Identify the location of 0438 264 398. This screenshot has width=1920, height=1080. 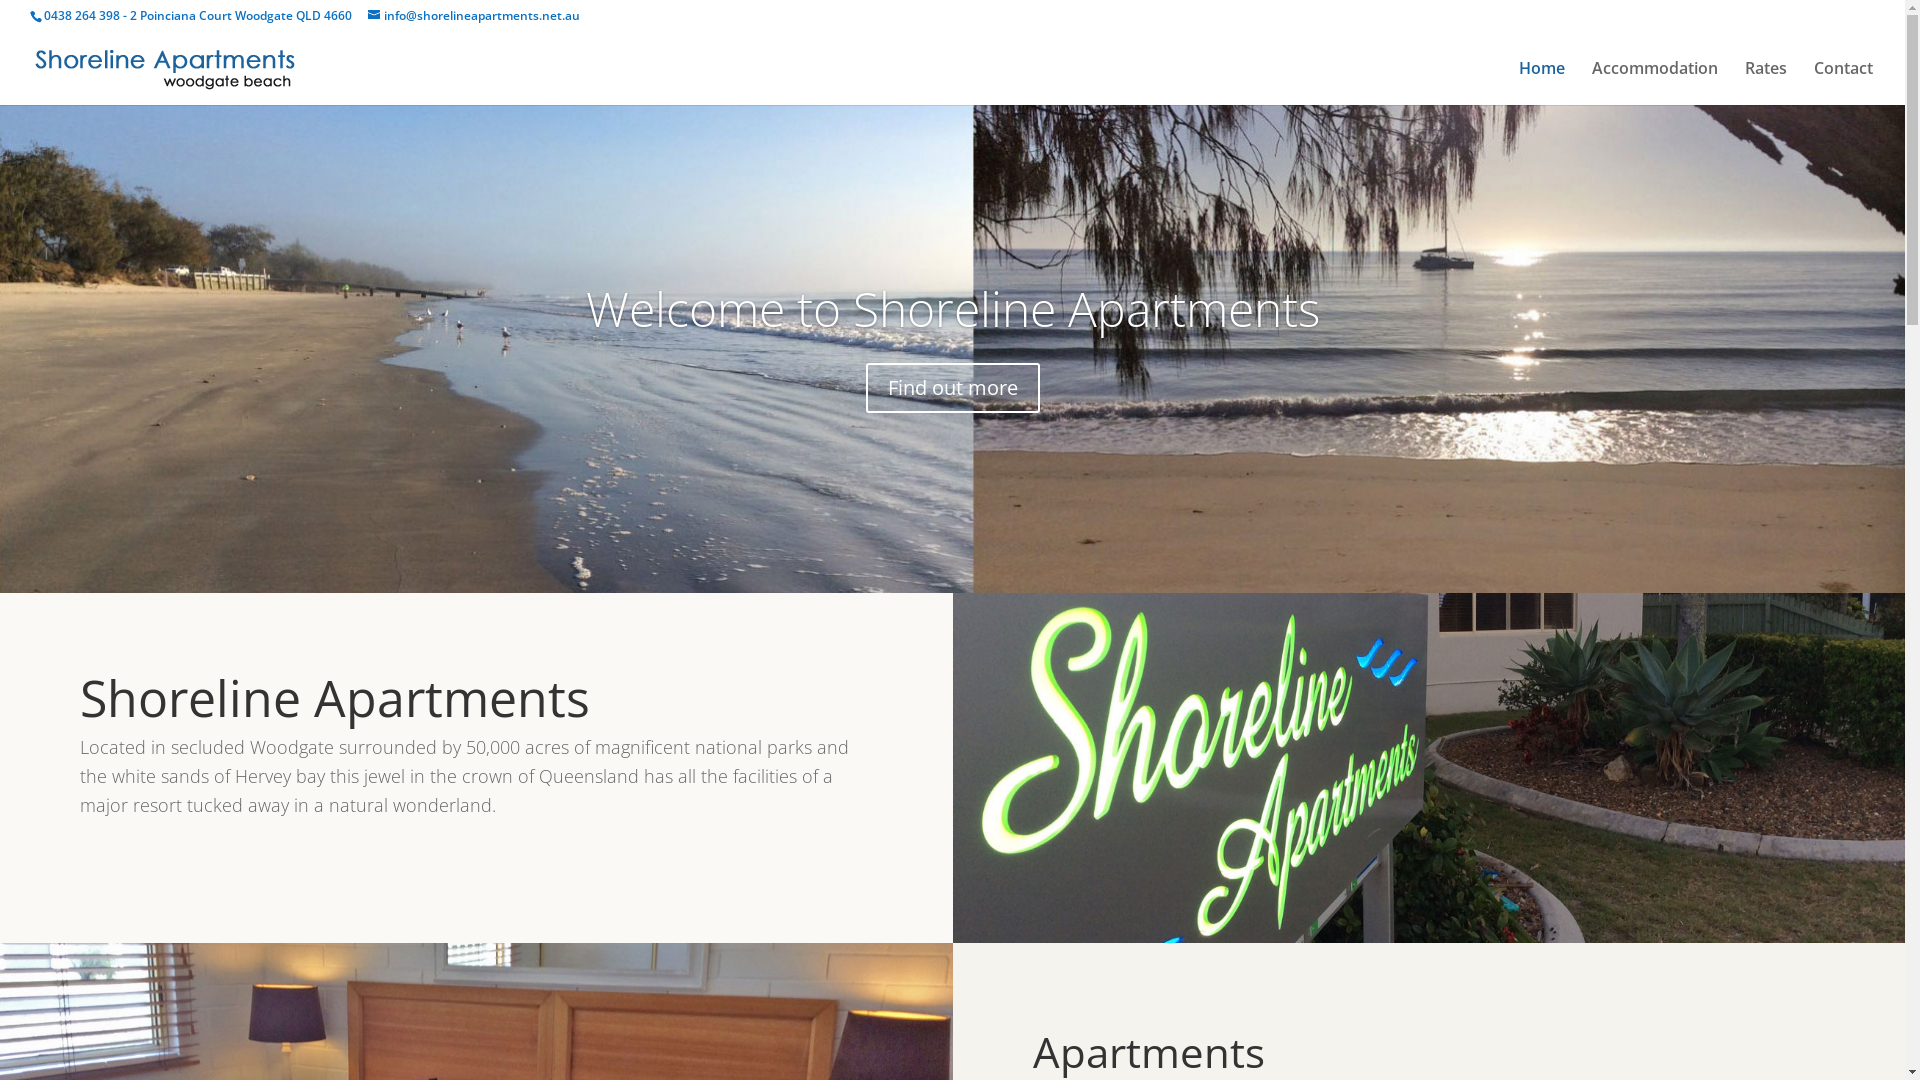
(82, 16).